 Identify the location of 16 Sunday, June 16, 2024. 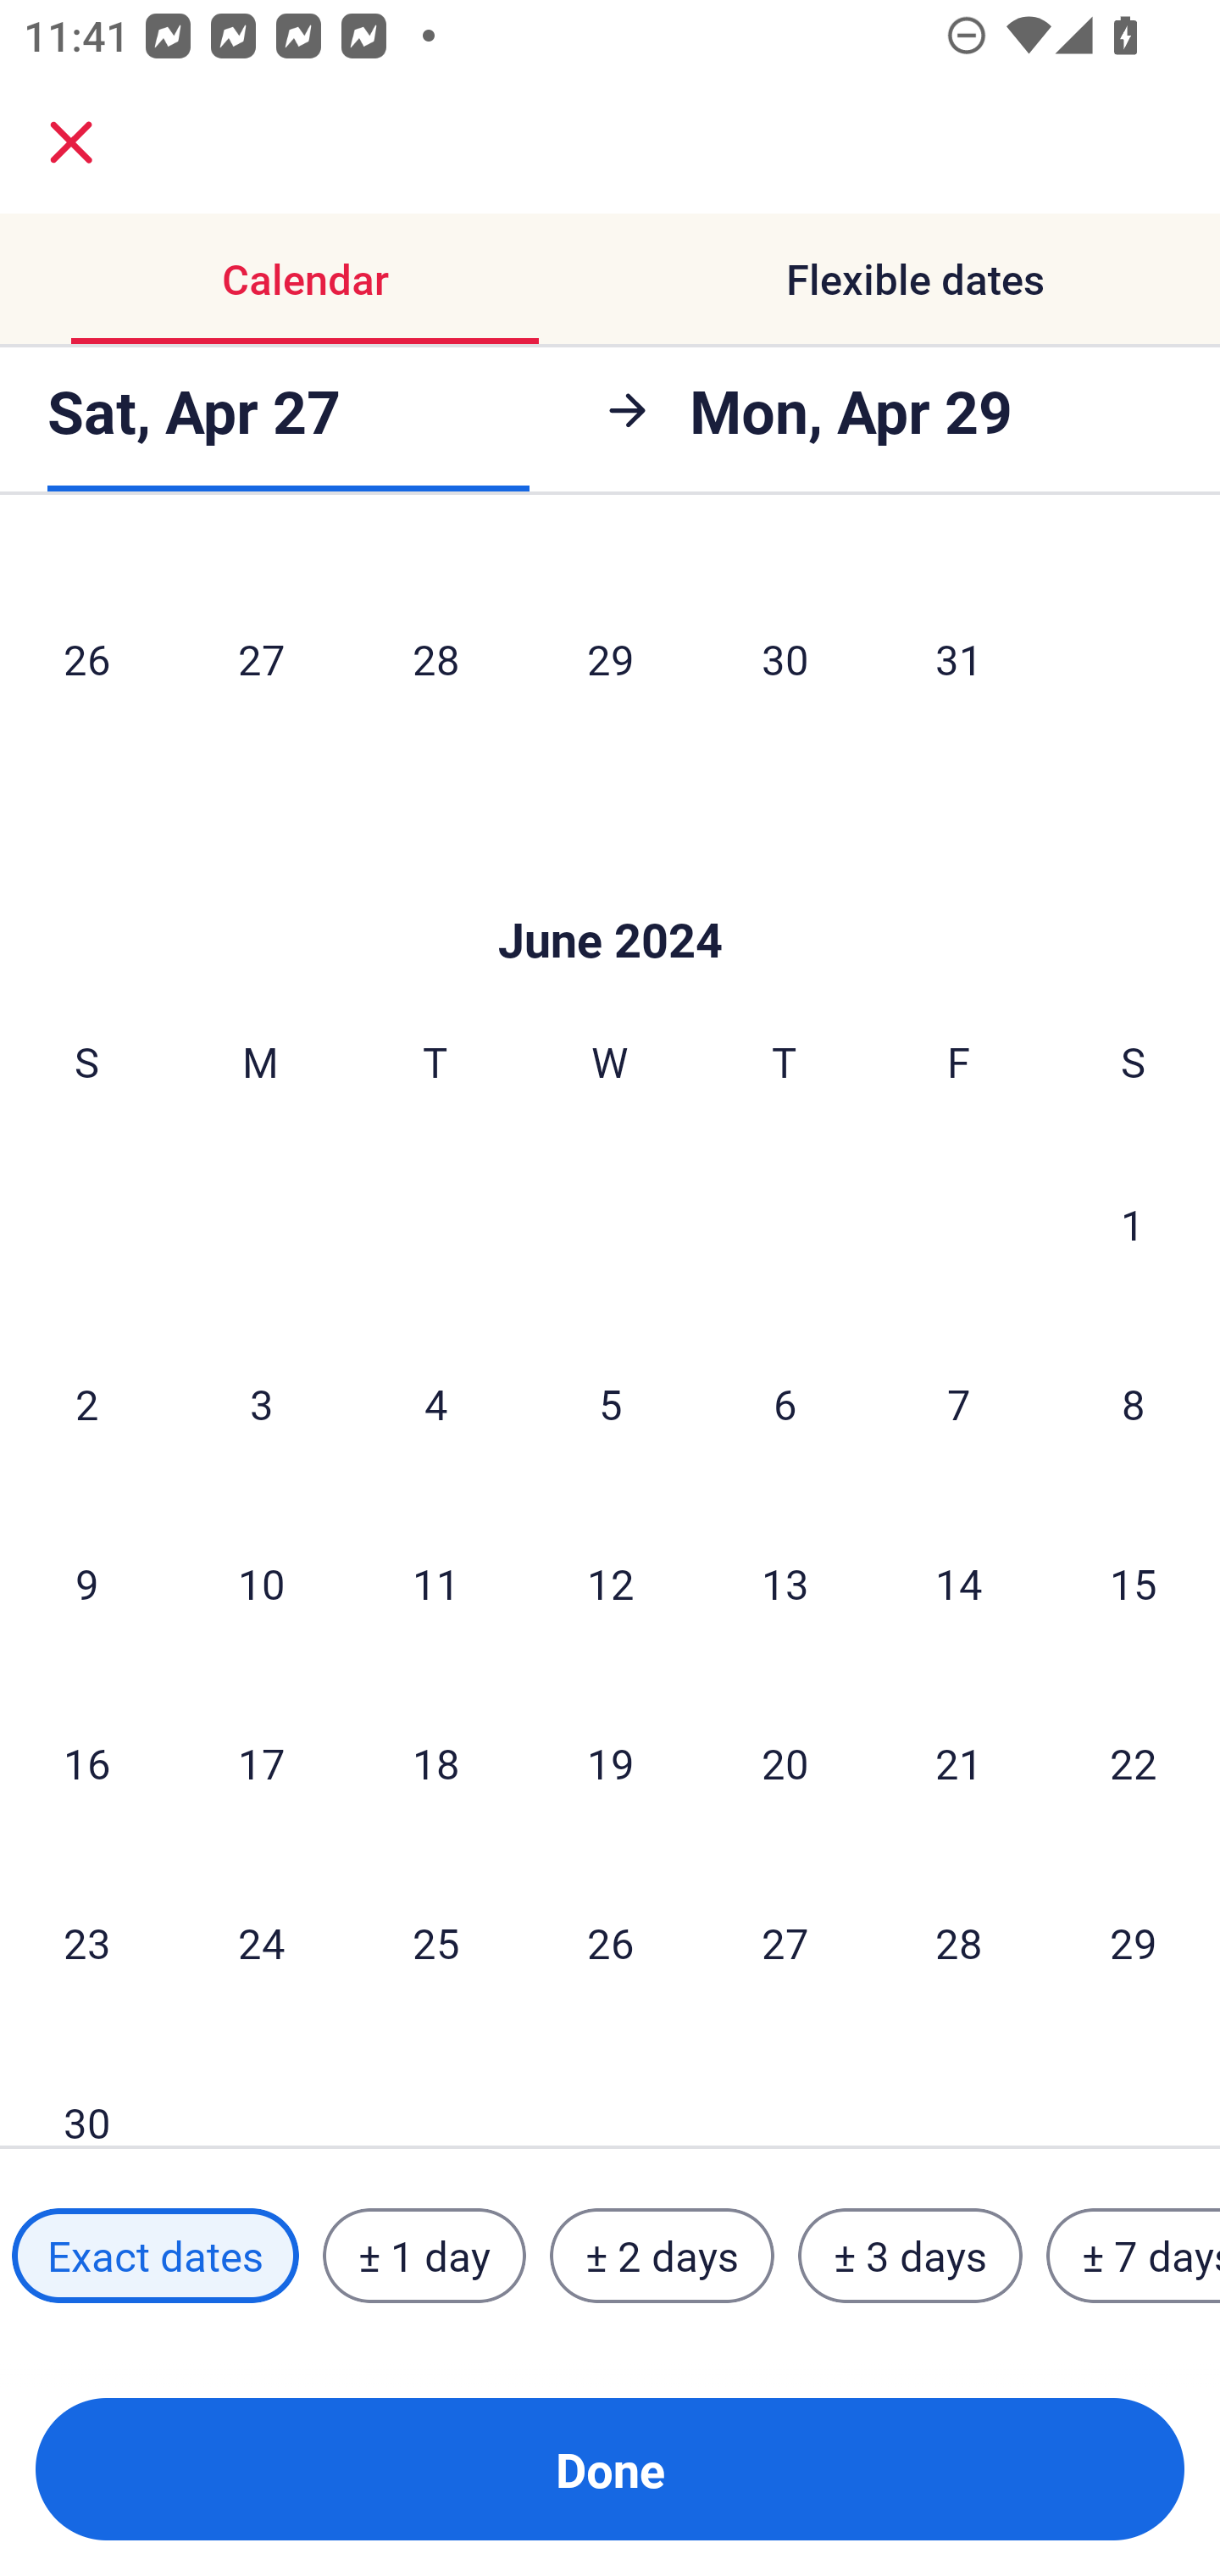
(86, 1763).